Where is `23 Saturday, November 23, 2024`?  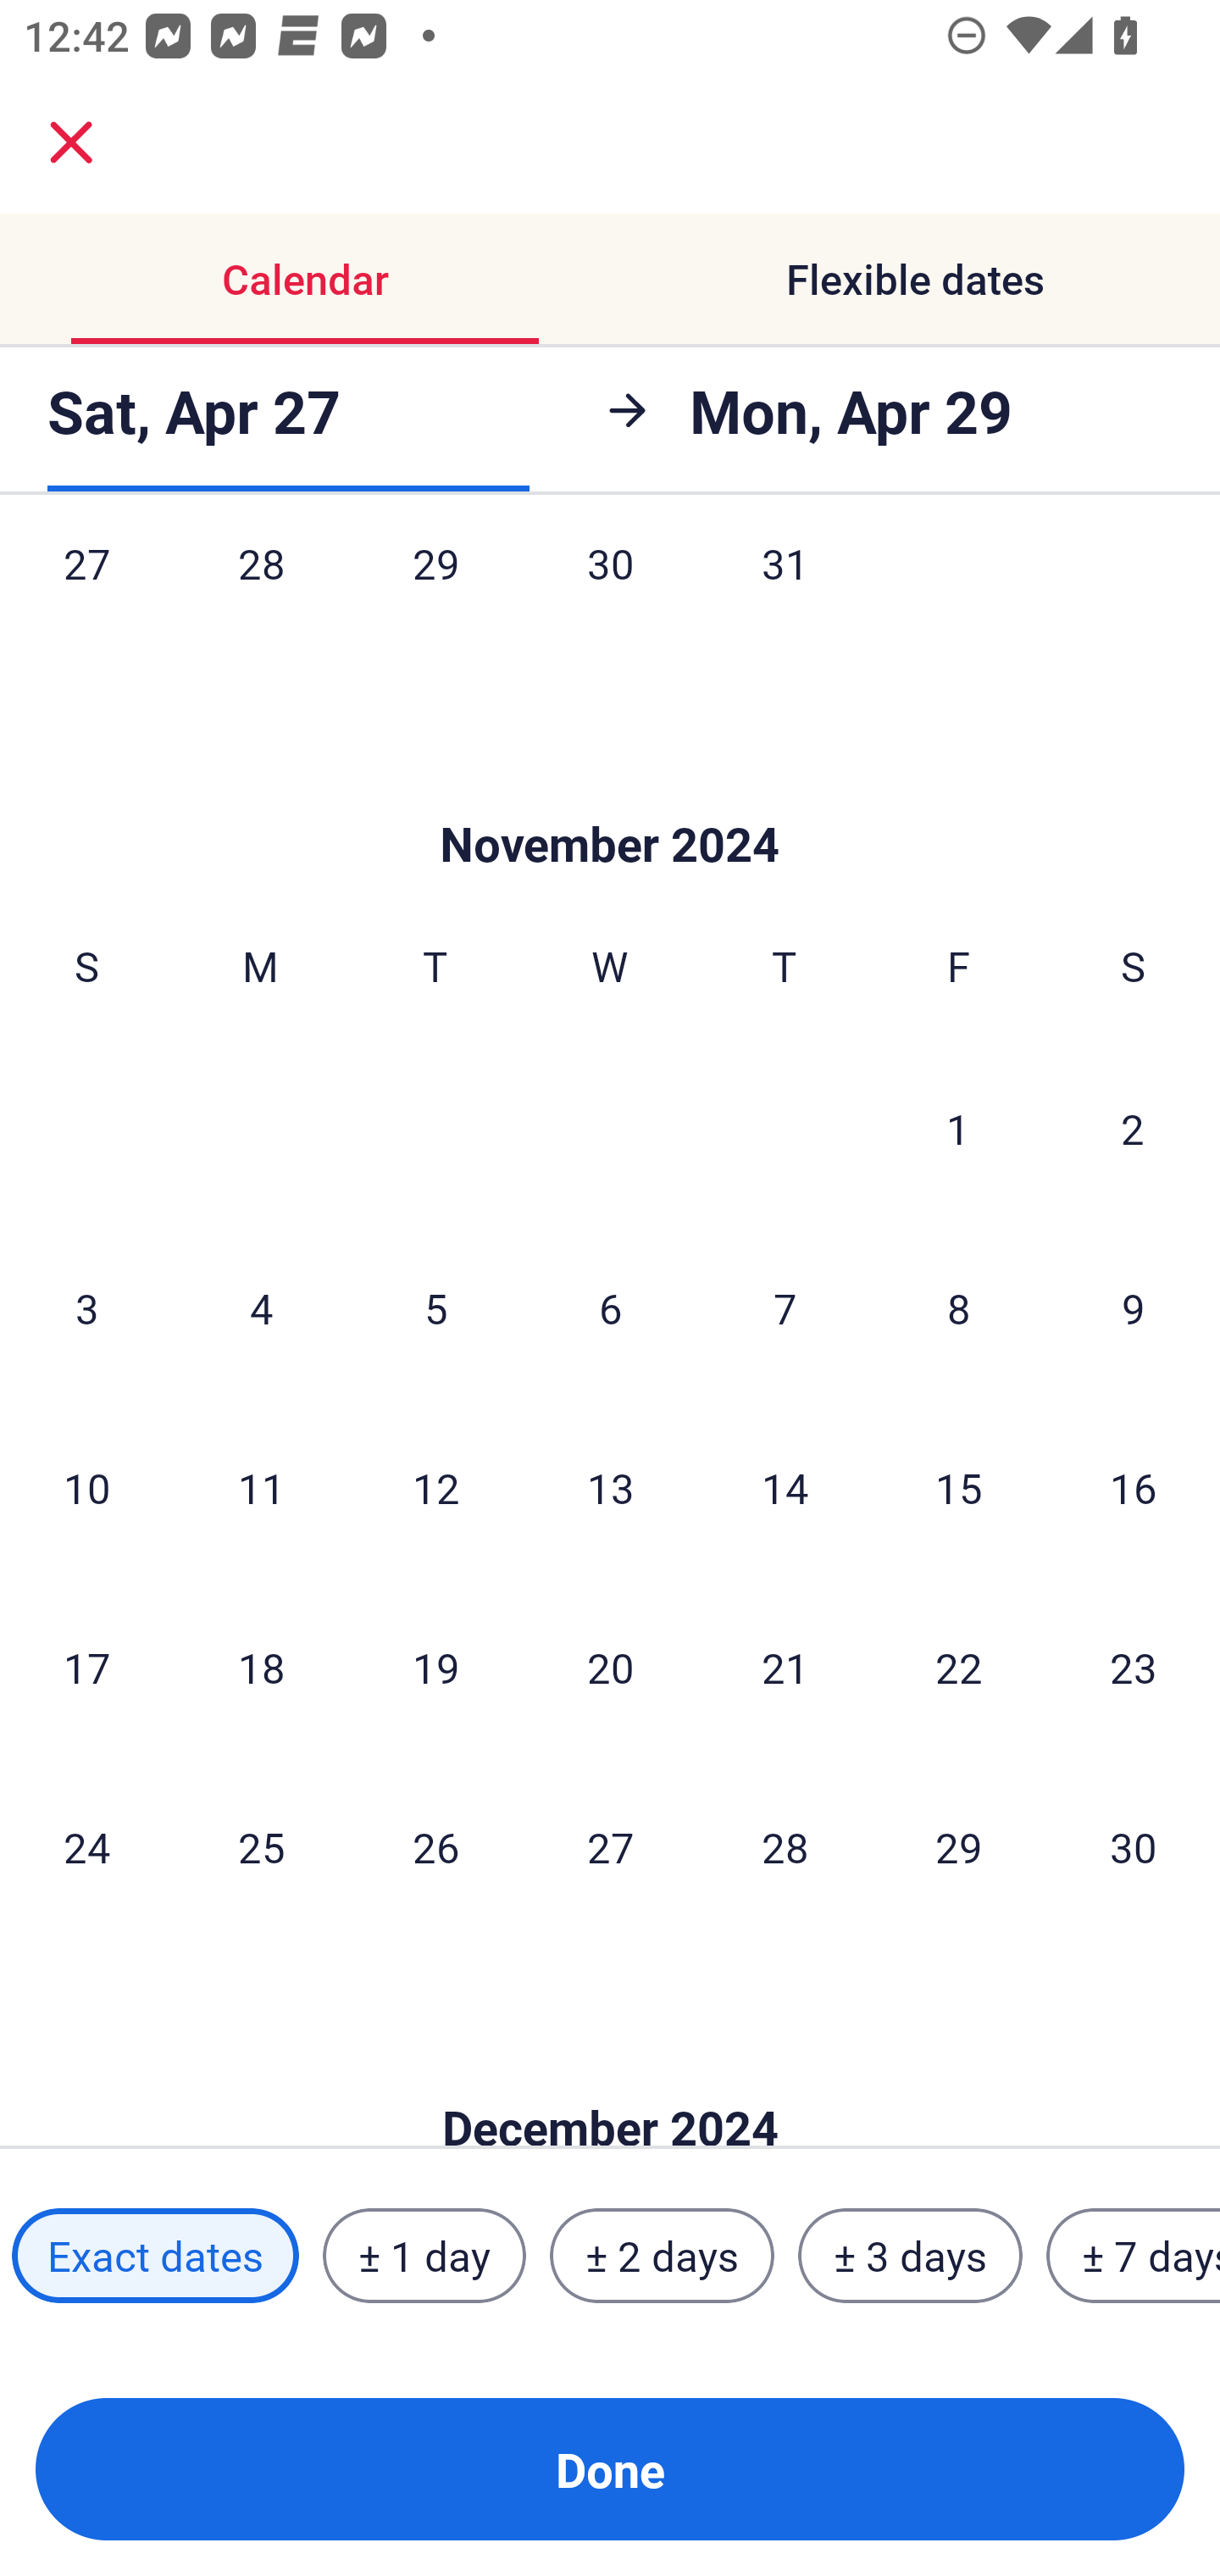 23 Saturday, November 23, 2024 is located at coordinates (1134, 1666).